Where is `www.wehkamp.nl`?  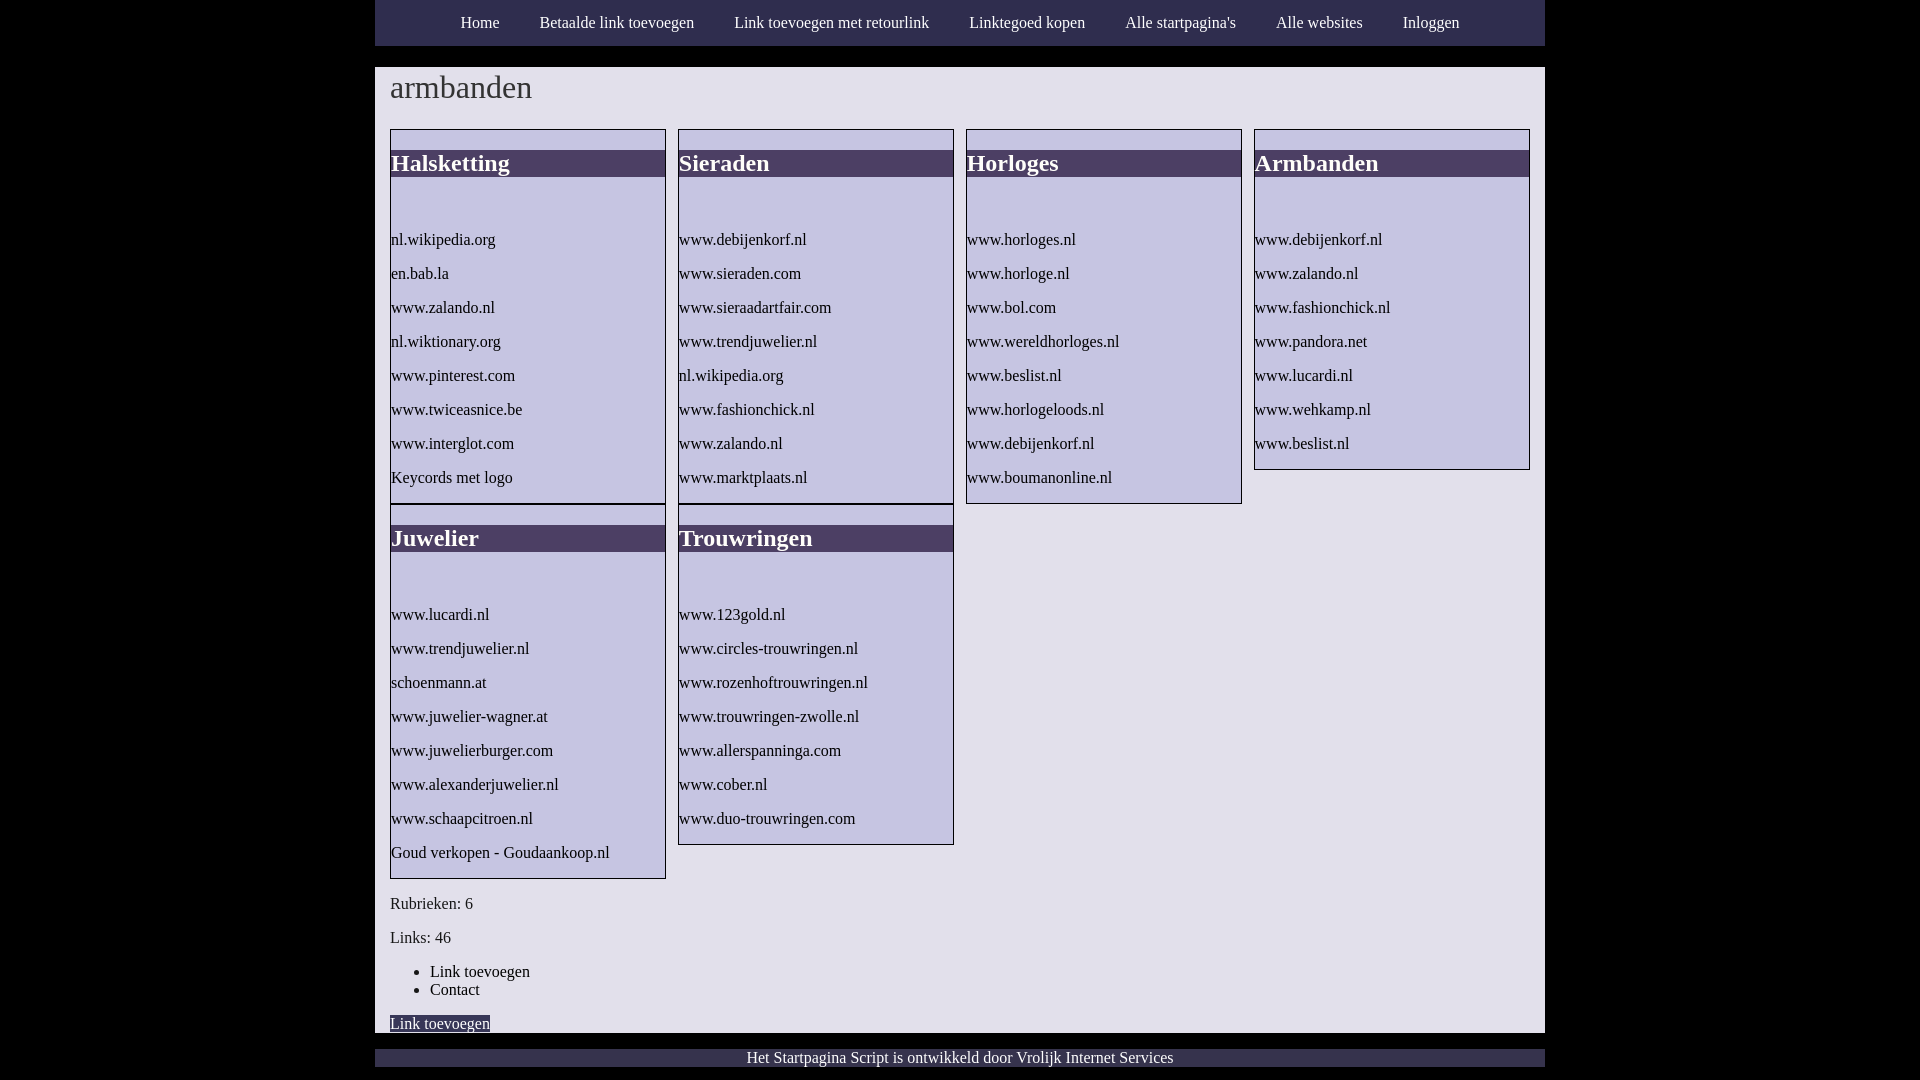
www.wehkamp.nl is located at coordinates (1313, 410).